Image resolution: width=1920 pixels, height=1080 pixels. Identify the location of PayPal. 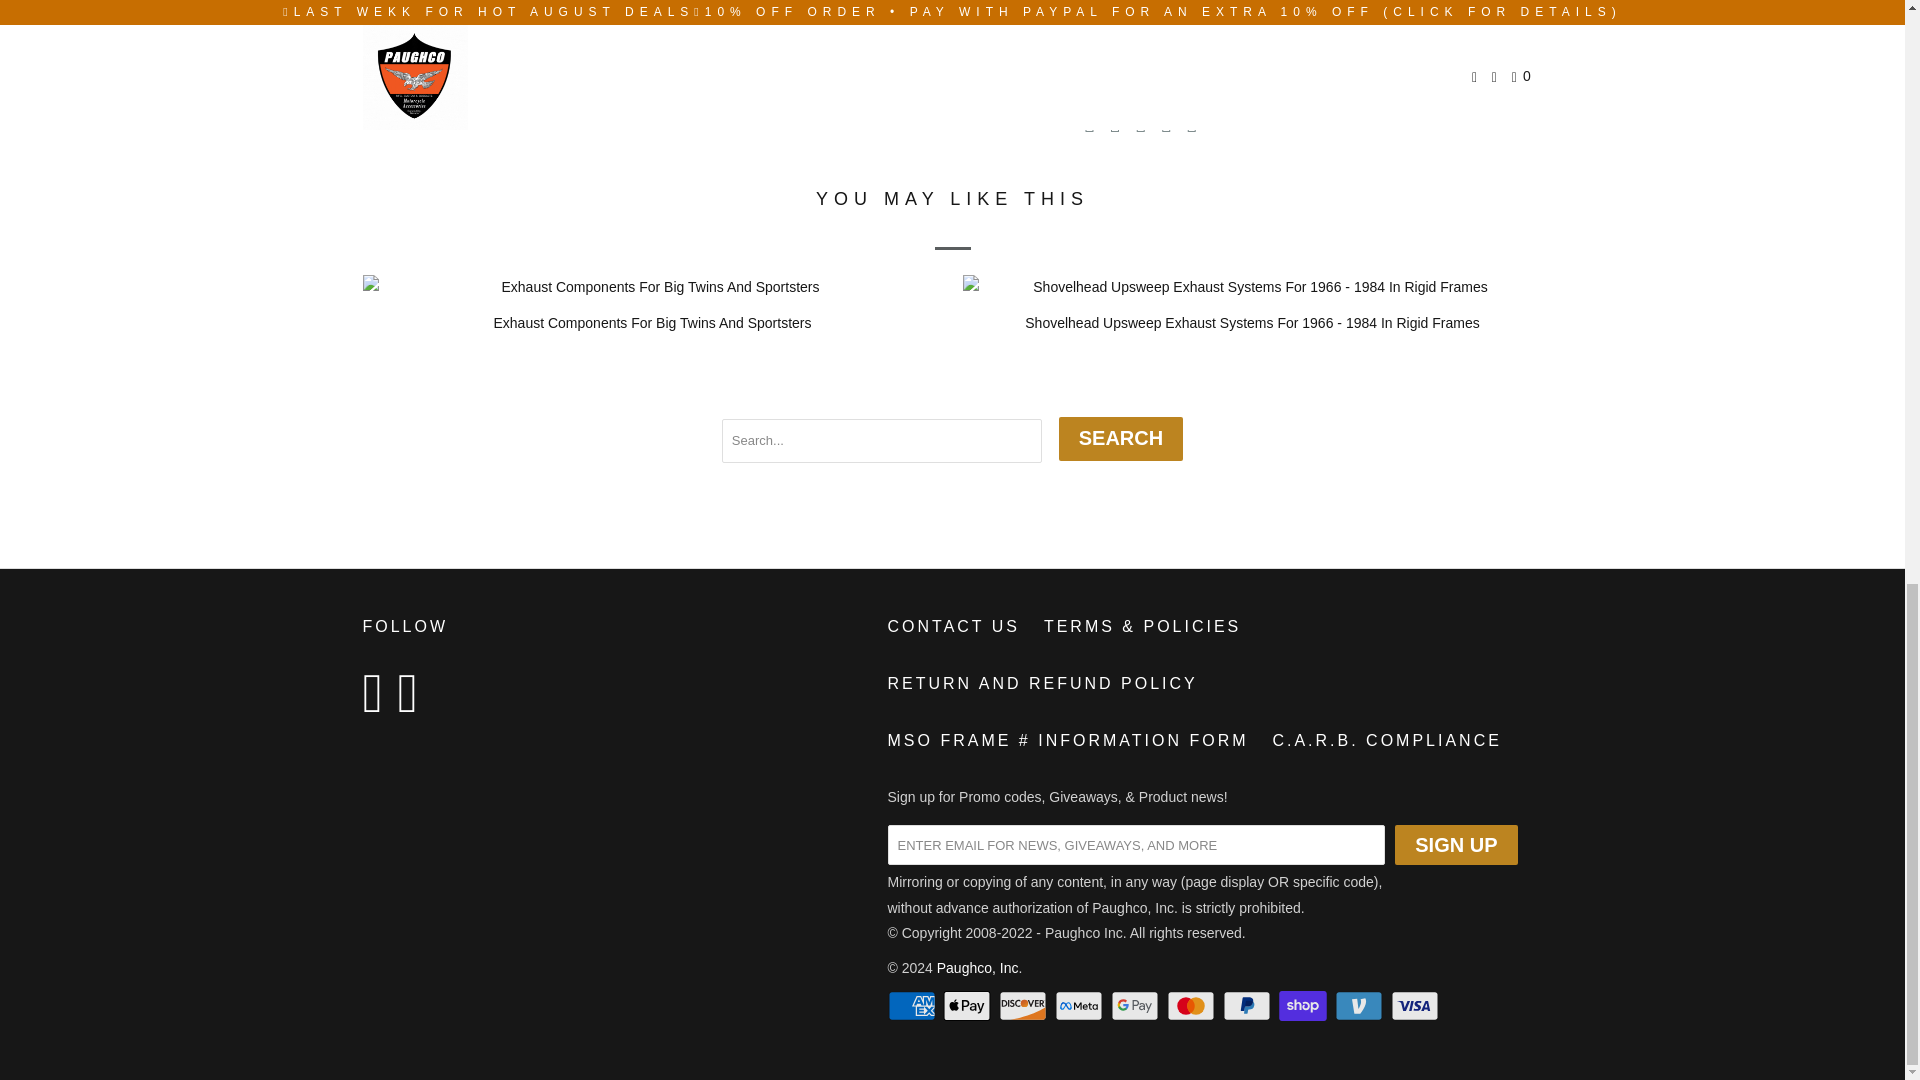
(1248, 1006).